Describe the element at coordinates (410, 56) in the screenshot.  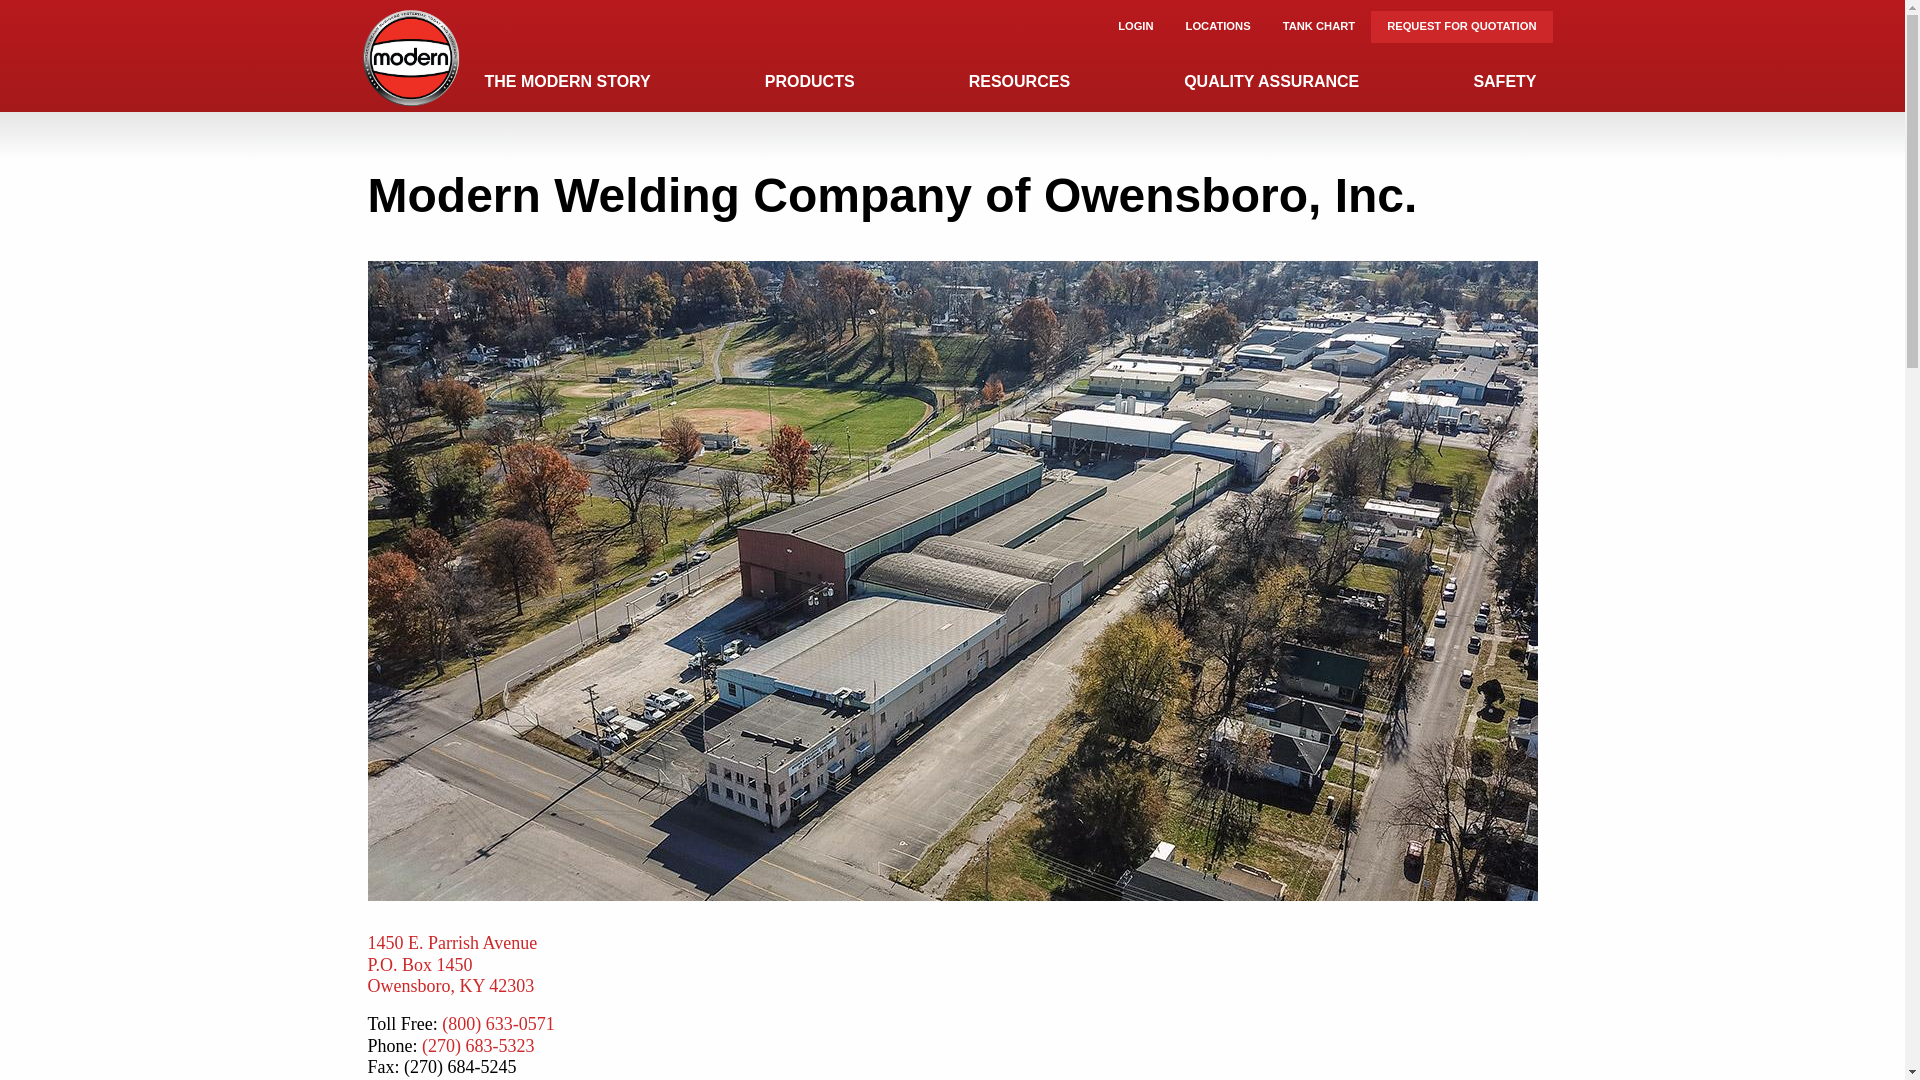
I see `Home` at that location.